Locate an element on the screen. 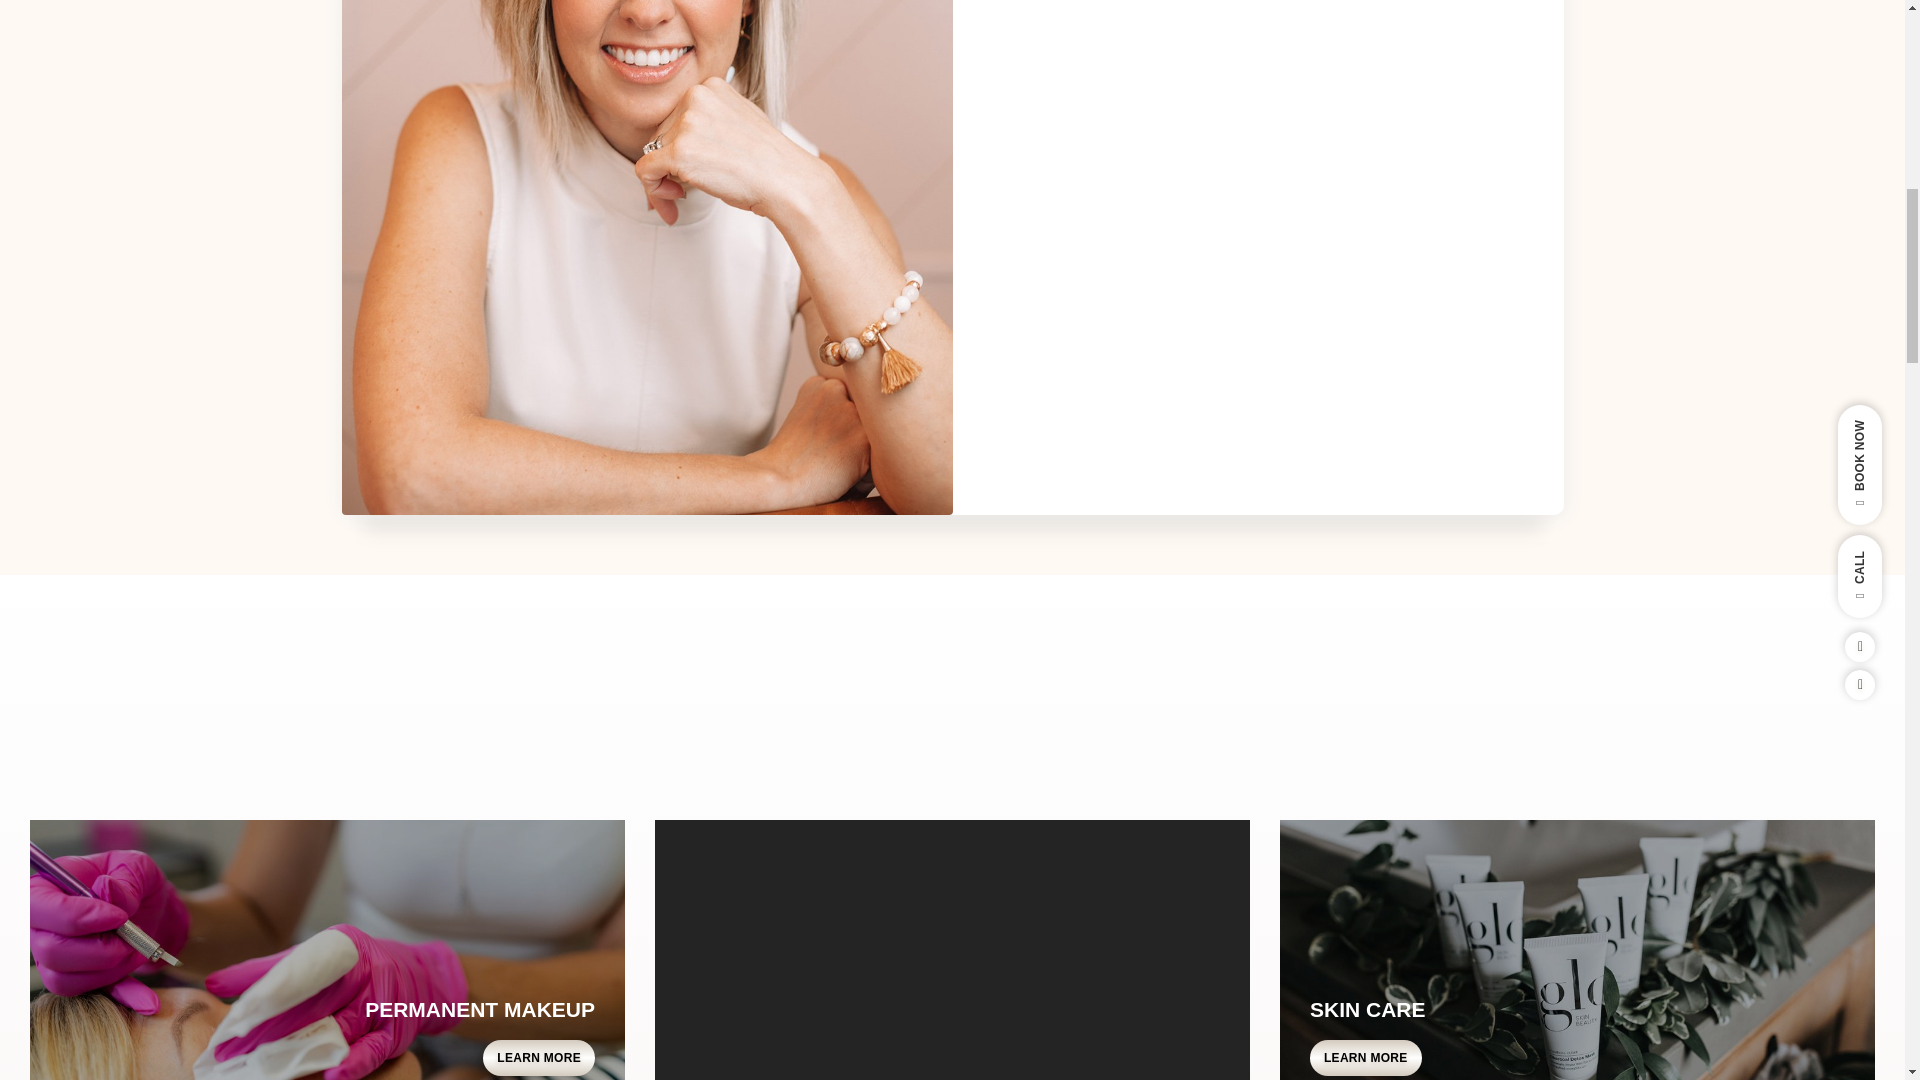  LEARN MORE is located at coordinates (539, 1058).